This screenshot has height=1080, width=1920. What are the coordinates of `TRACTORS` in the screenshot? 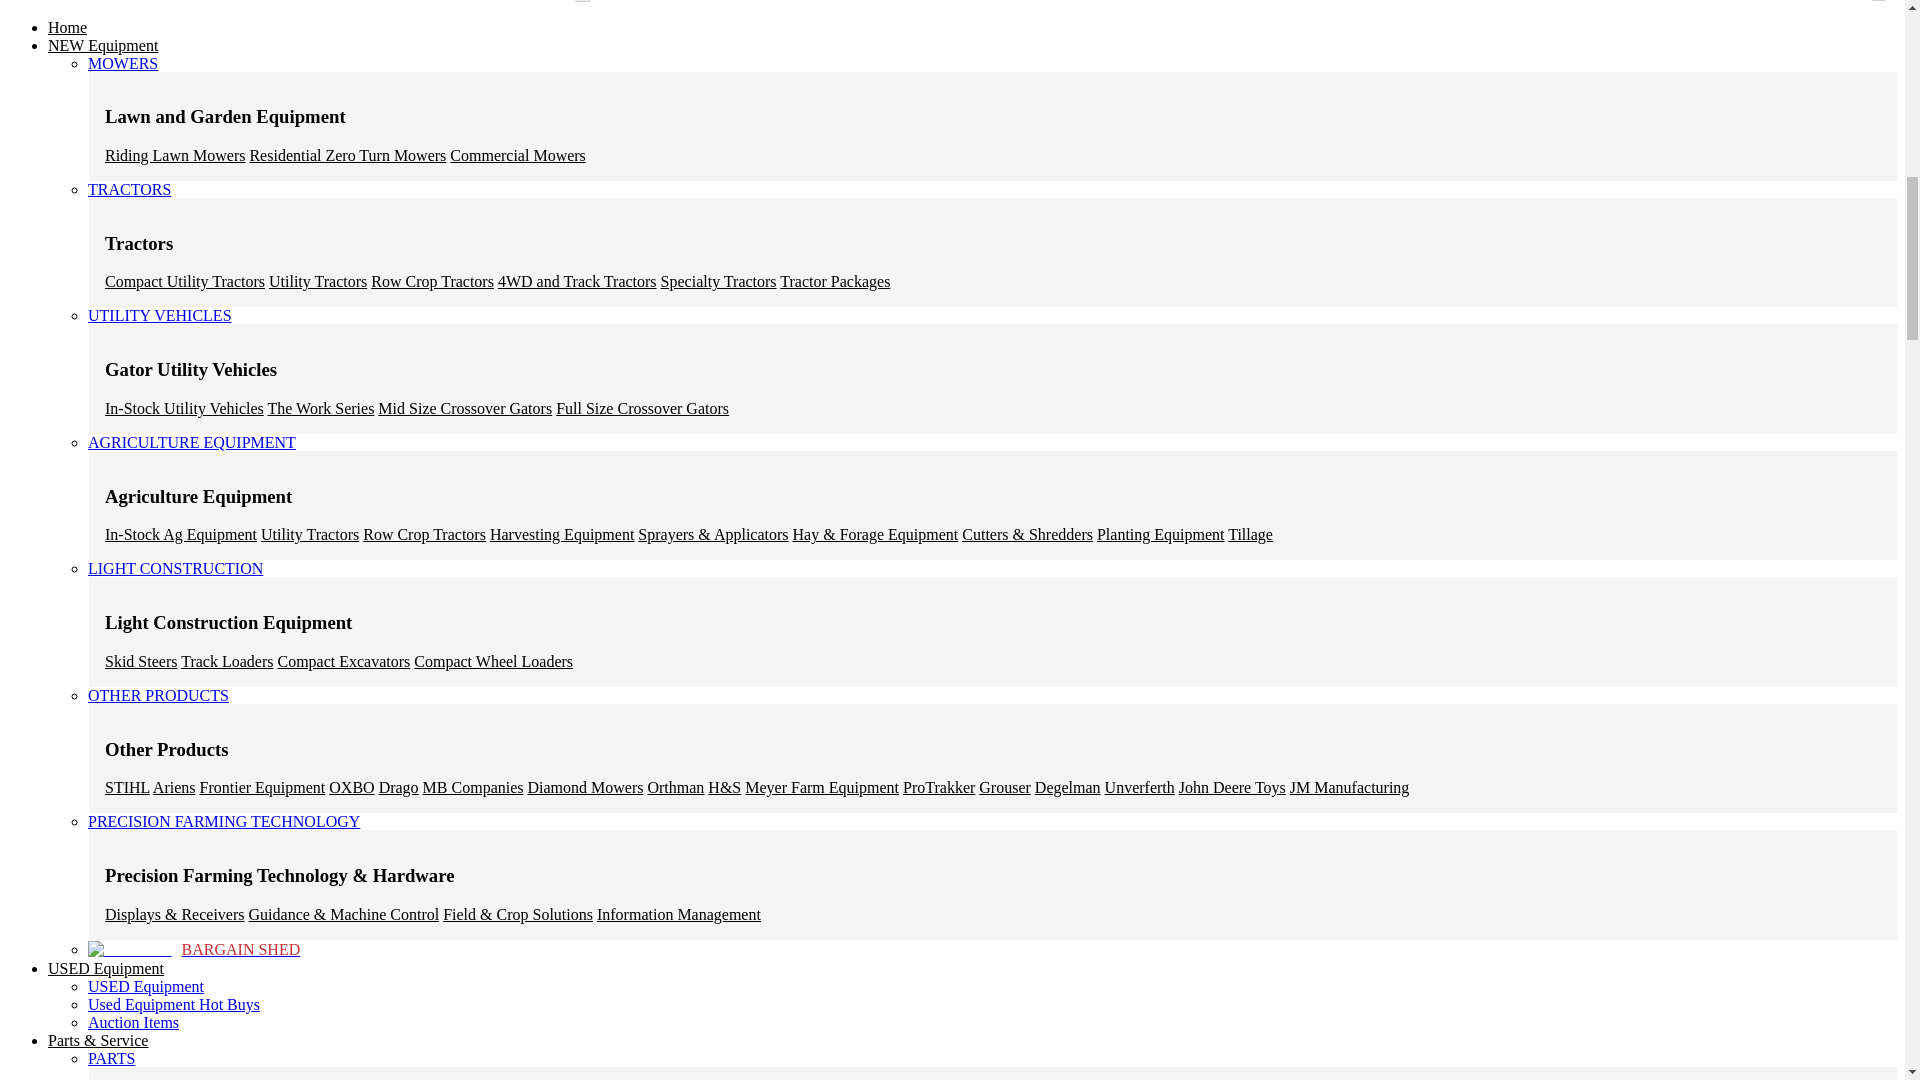 It's located at (129, 194).